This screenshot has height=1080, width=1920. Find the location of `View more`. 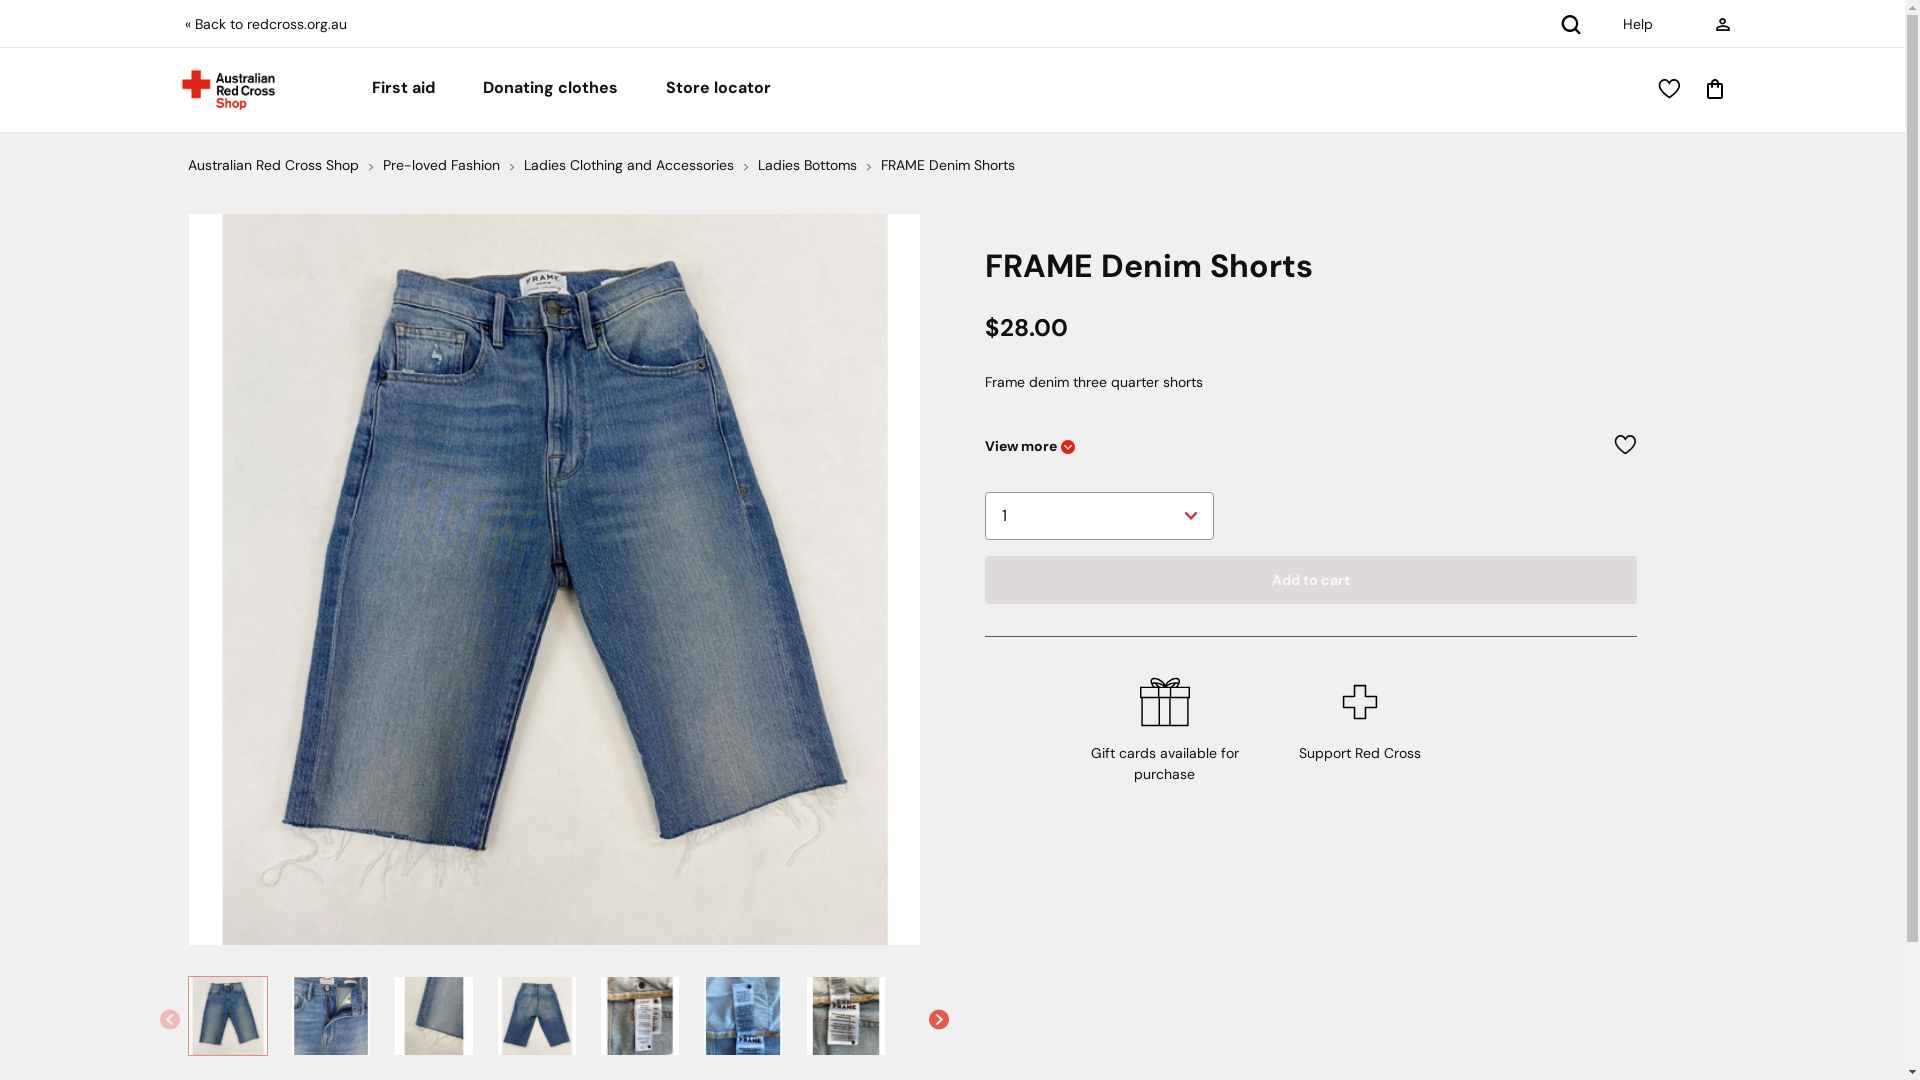

View more is located at coordinates (1028, 447).